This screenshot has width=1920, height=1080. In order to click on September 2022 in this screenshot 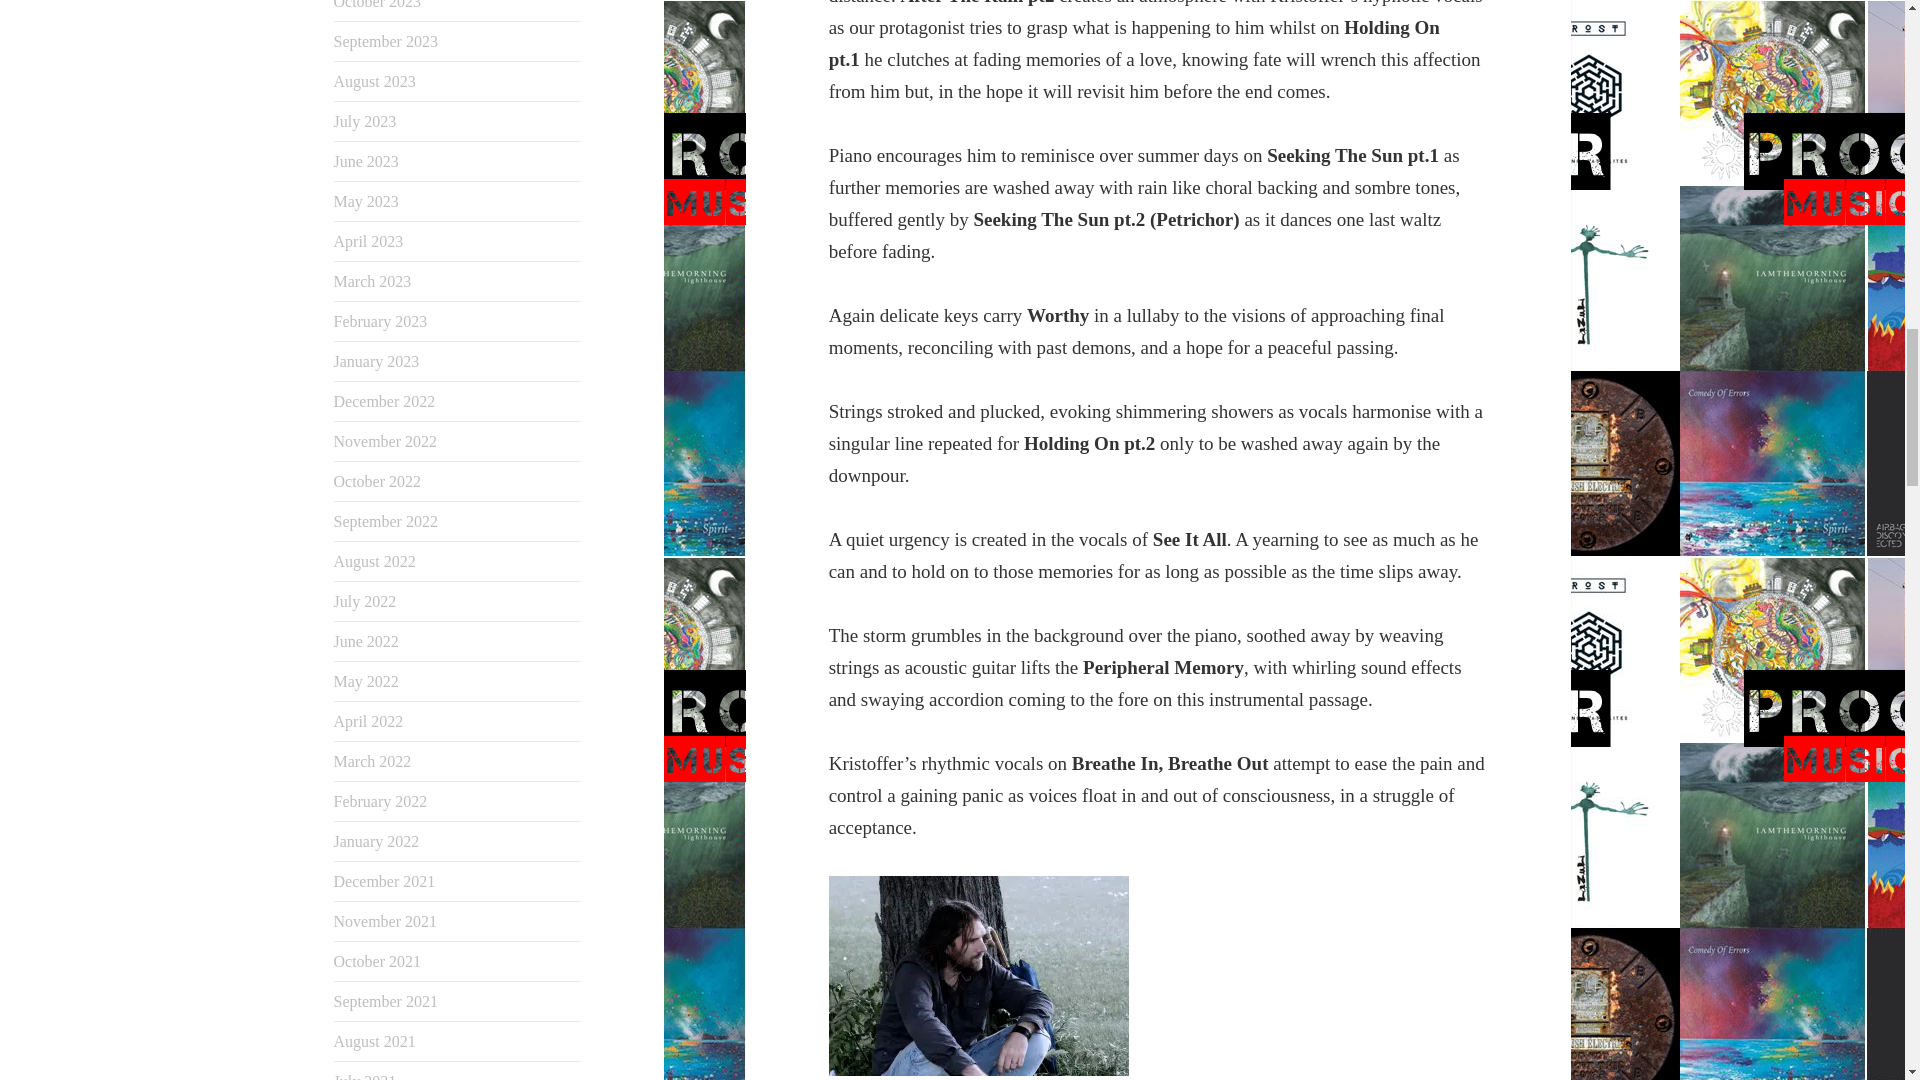, I will do `click(386, 522)`.